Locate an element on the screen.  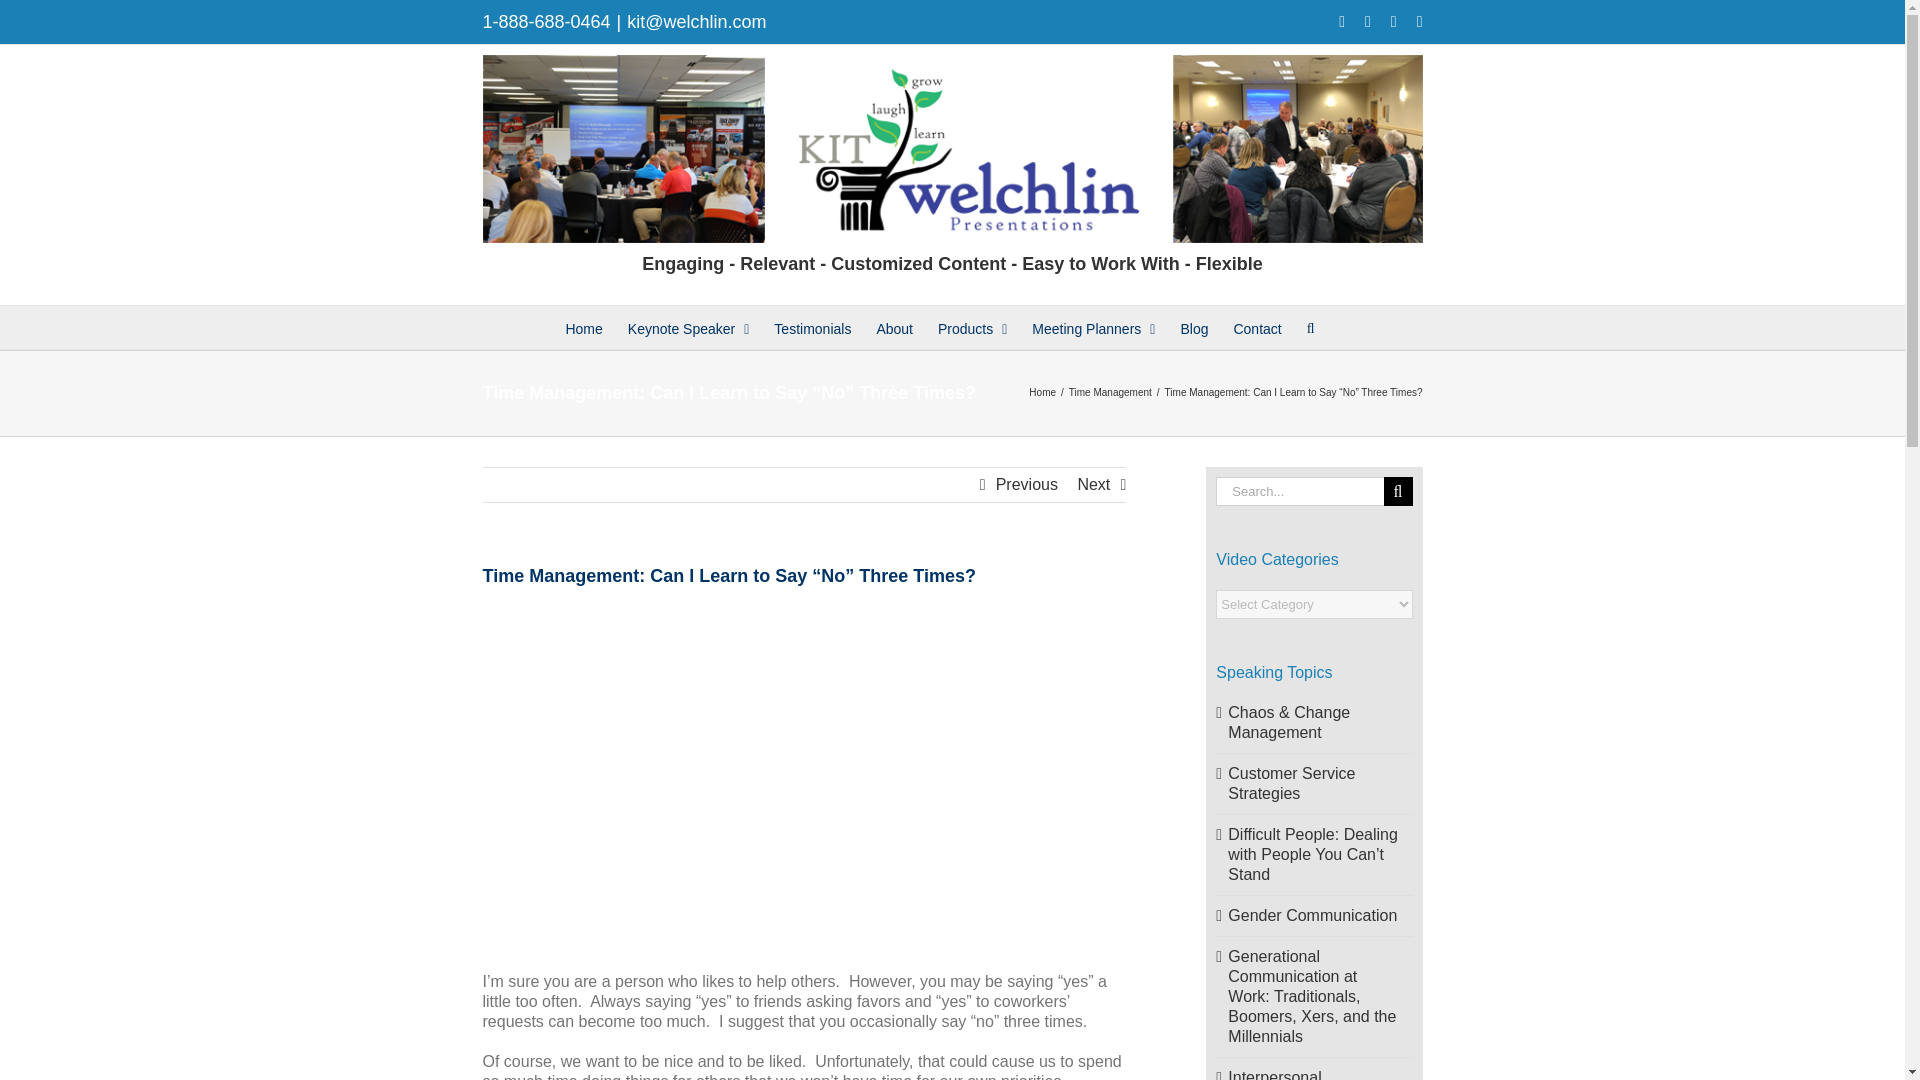
Meeting Planners is located at coordinates (1094, 326).